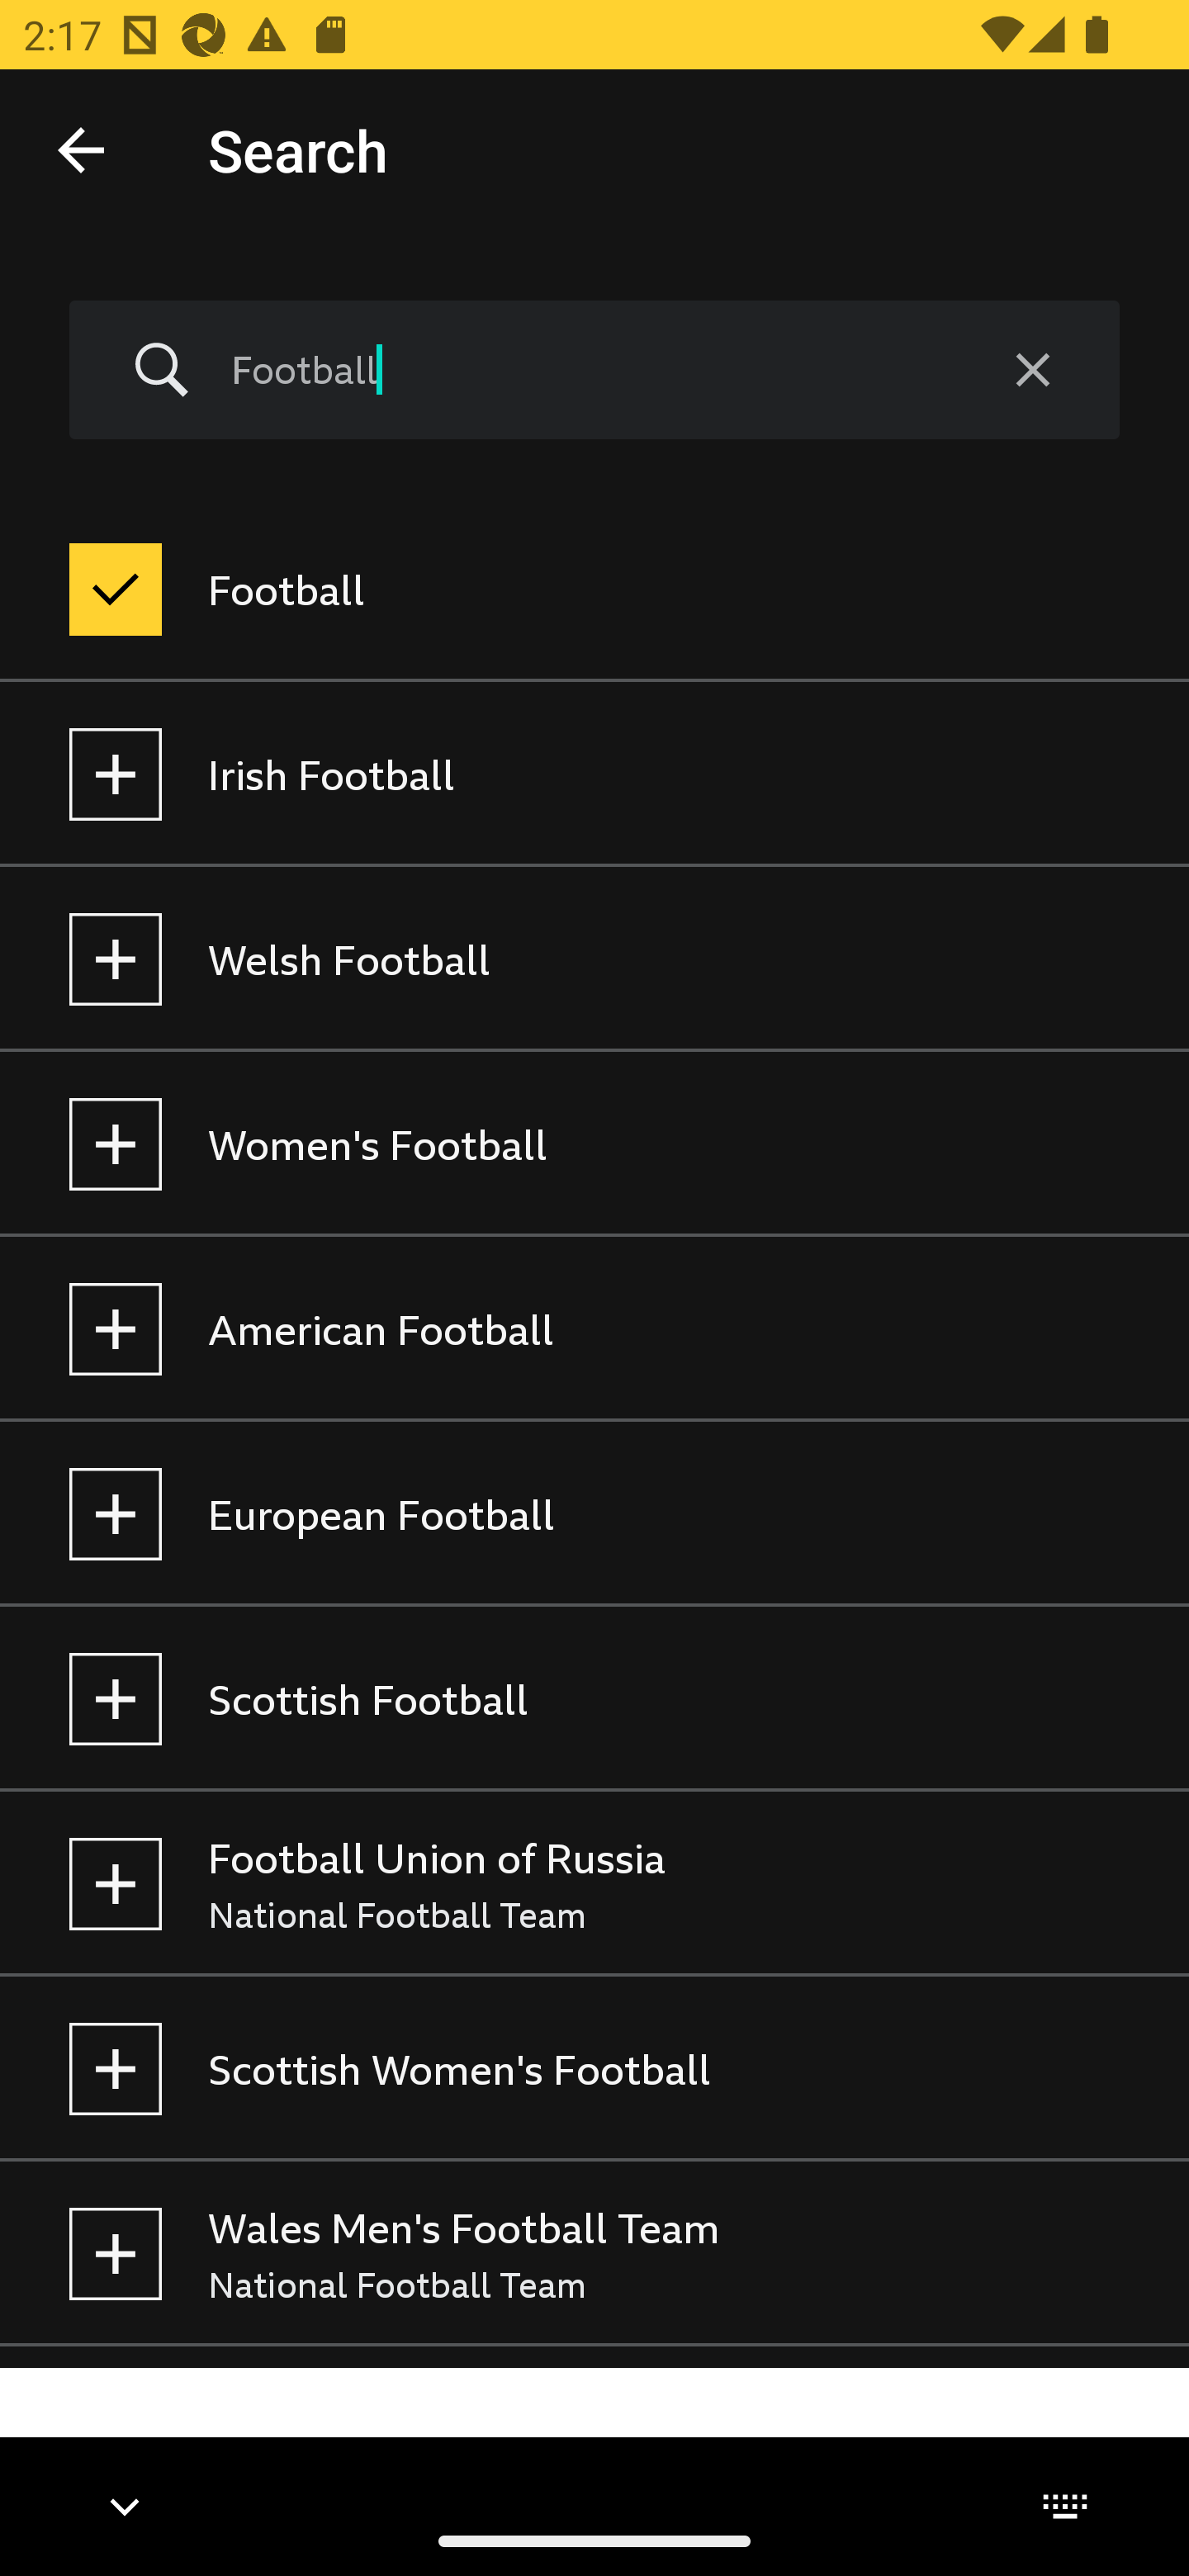 This screenshot has width=1189, height=2576. Describe the element at coordinates (81, 149) in the screenshot. I see `Done` at that location.